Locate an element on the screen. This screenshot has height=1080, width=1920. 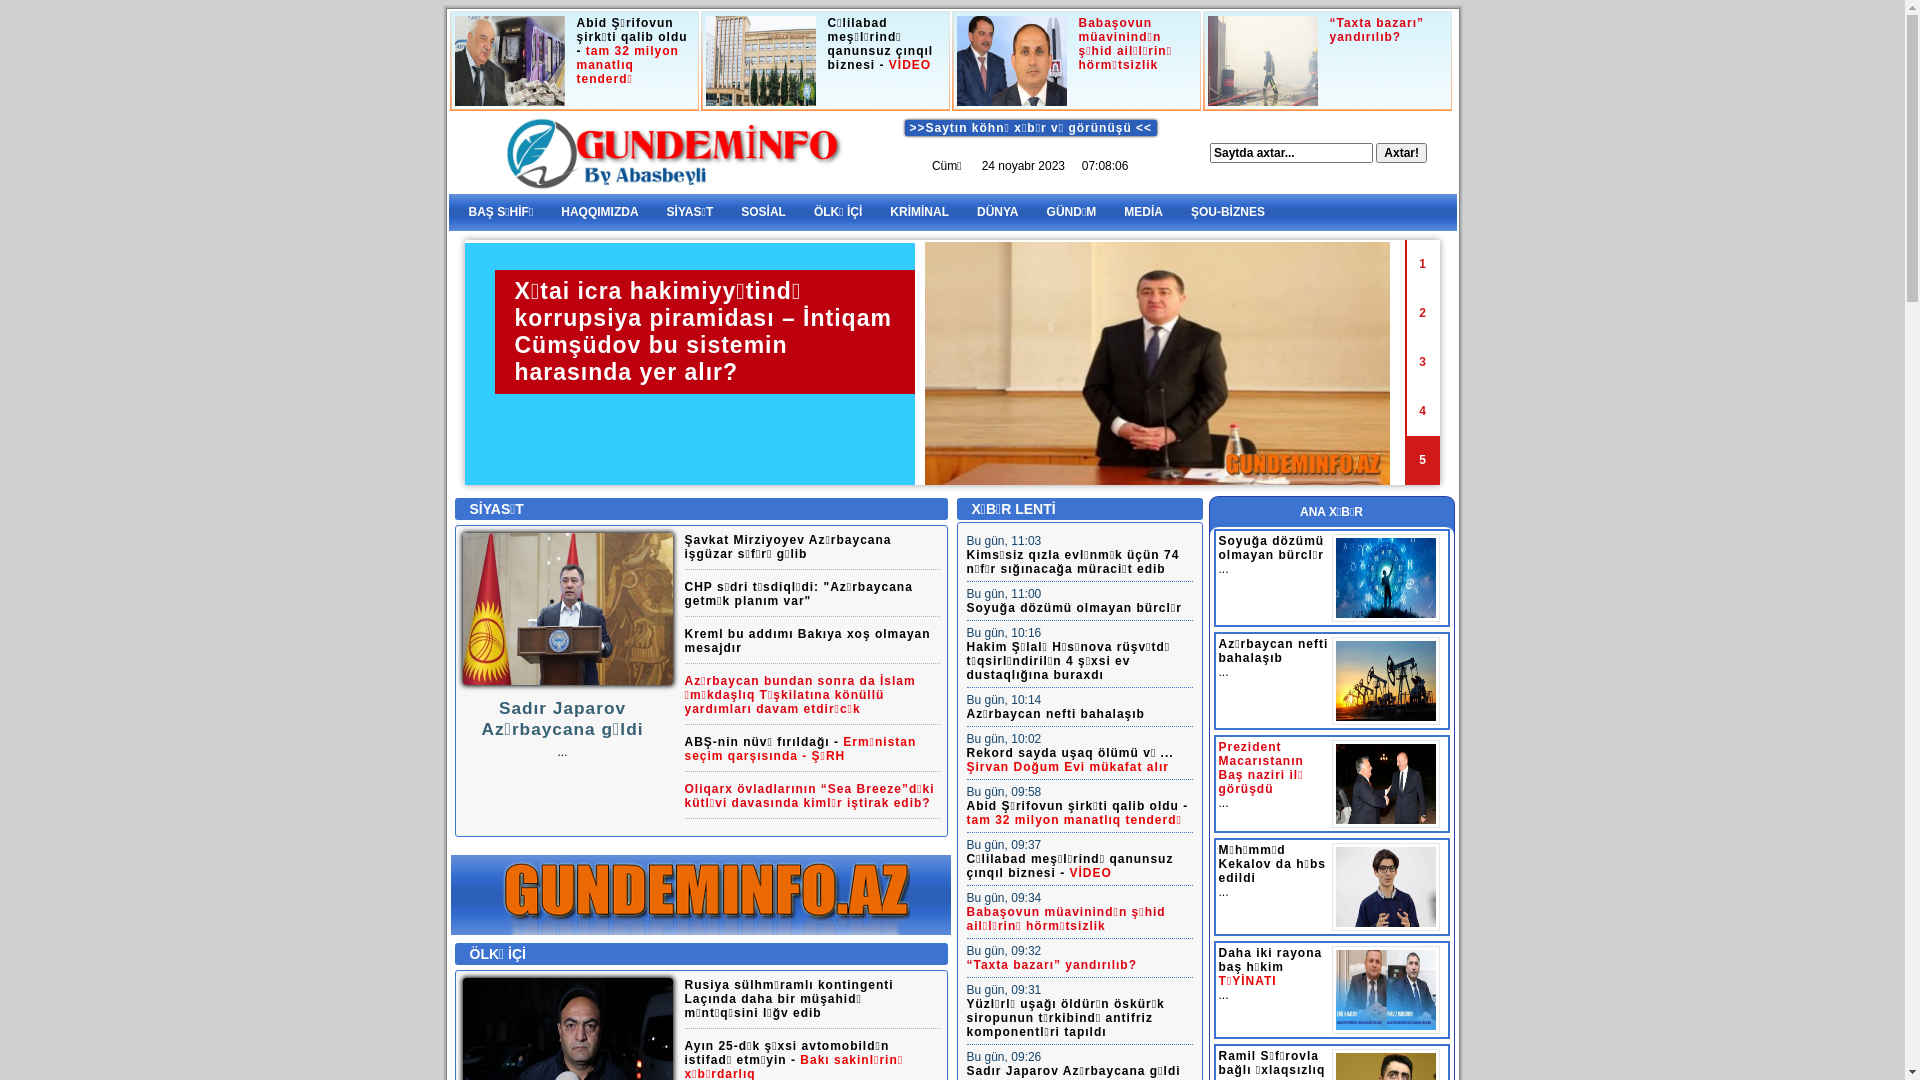
HAQQIMIZDA is located at coordinates (600, 212).